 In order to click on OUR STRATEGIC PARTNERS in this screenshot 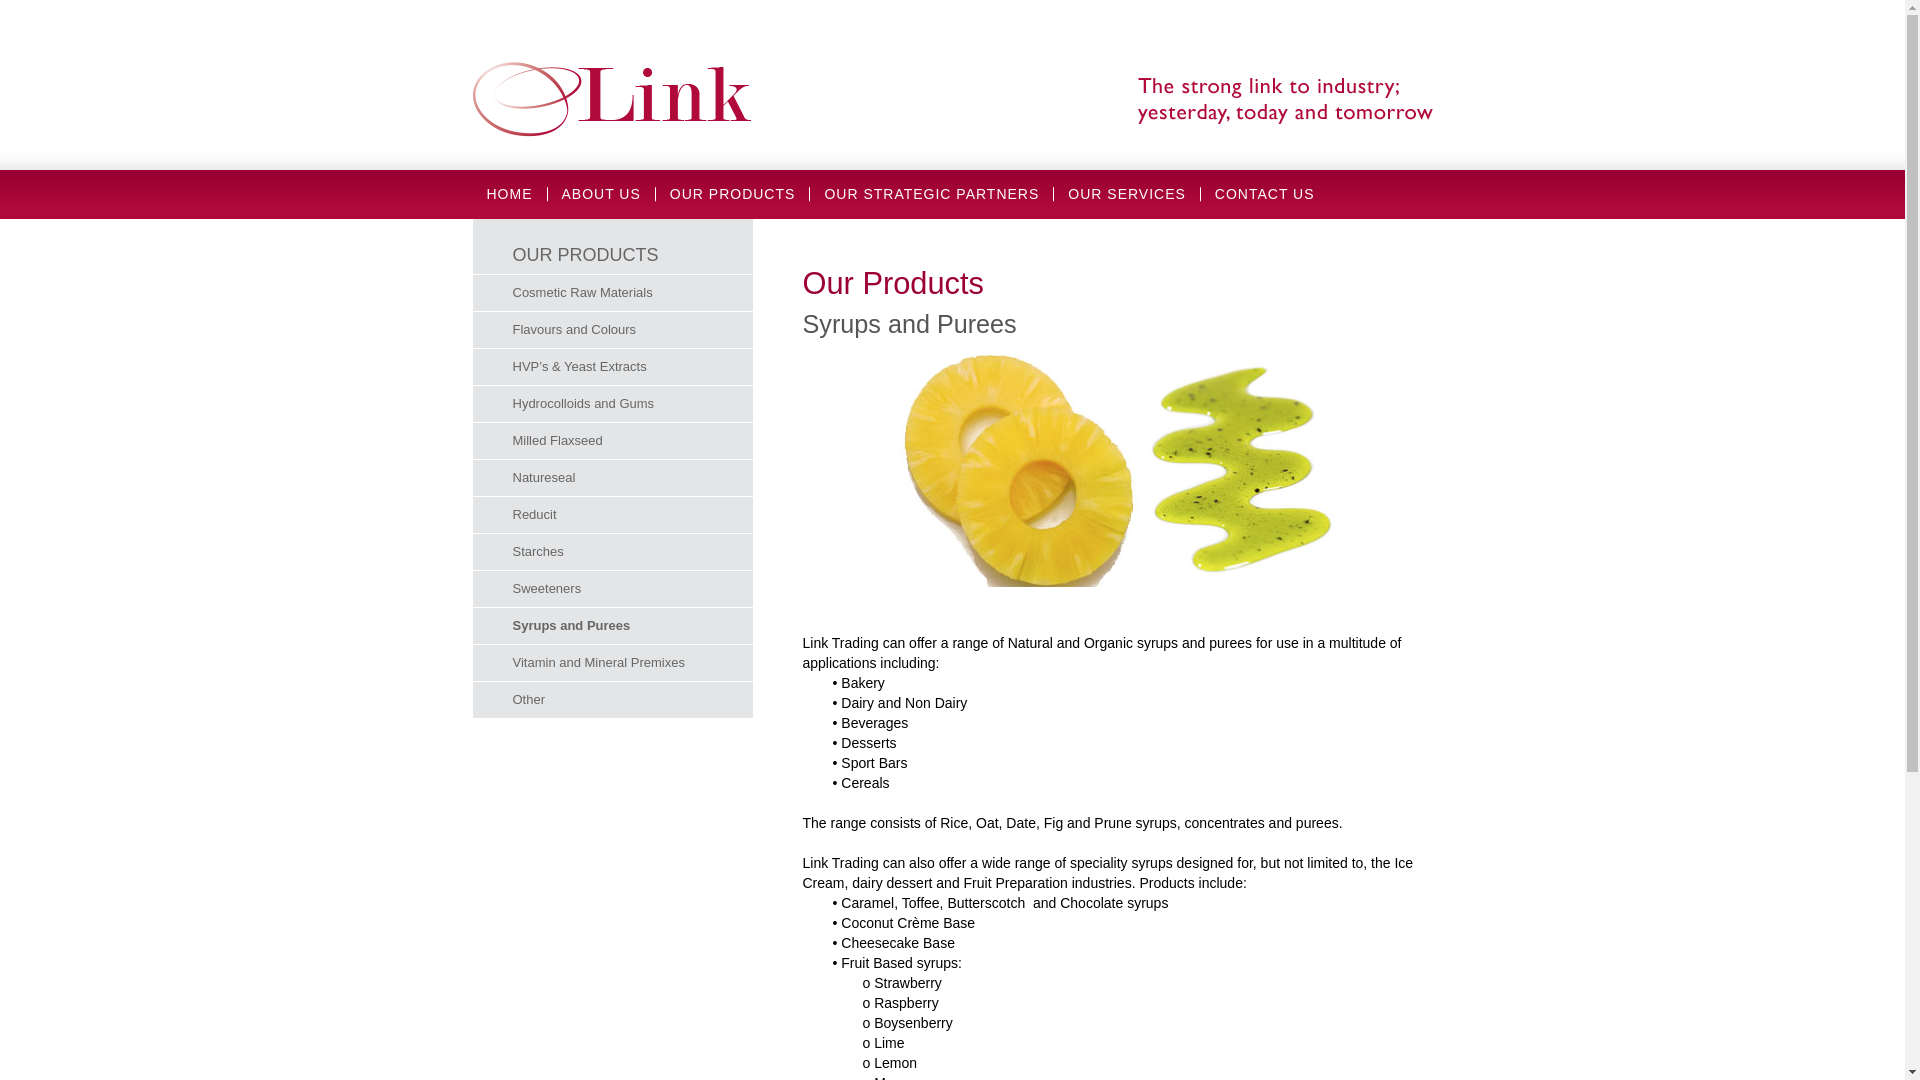, I will do `click(932, 194)`.